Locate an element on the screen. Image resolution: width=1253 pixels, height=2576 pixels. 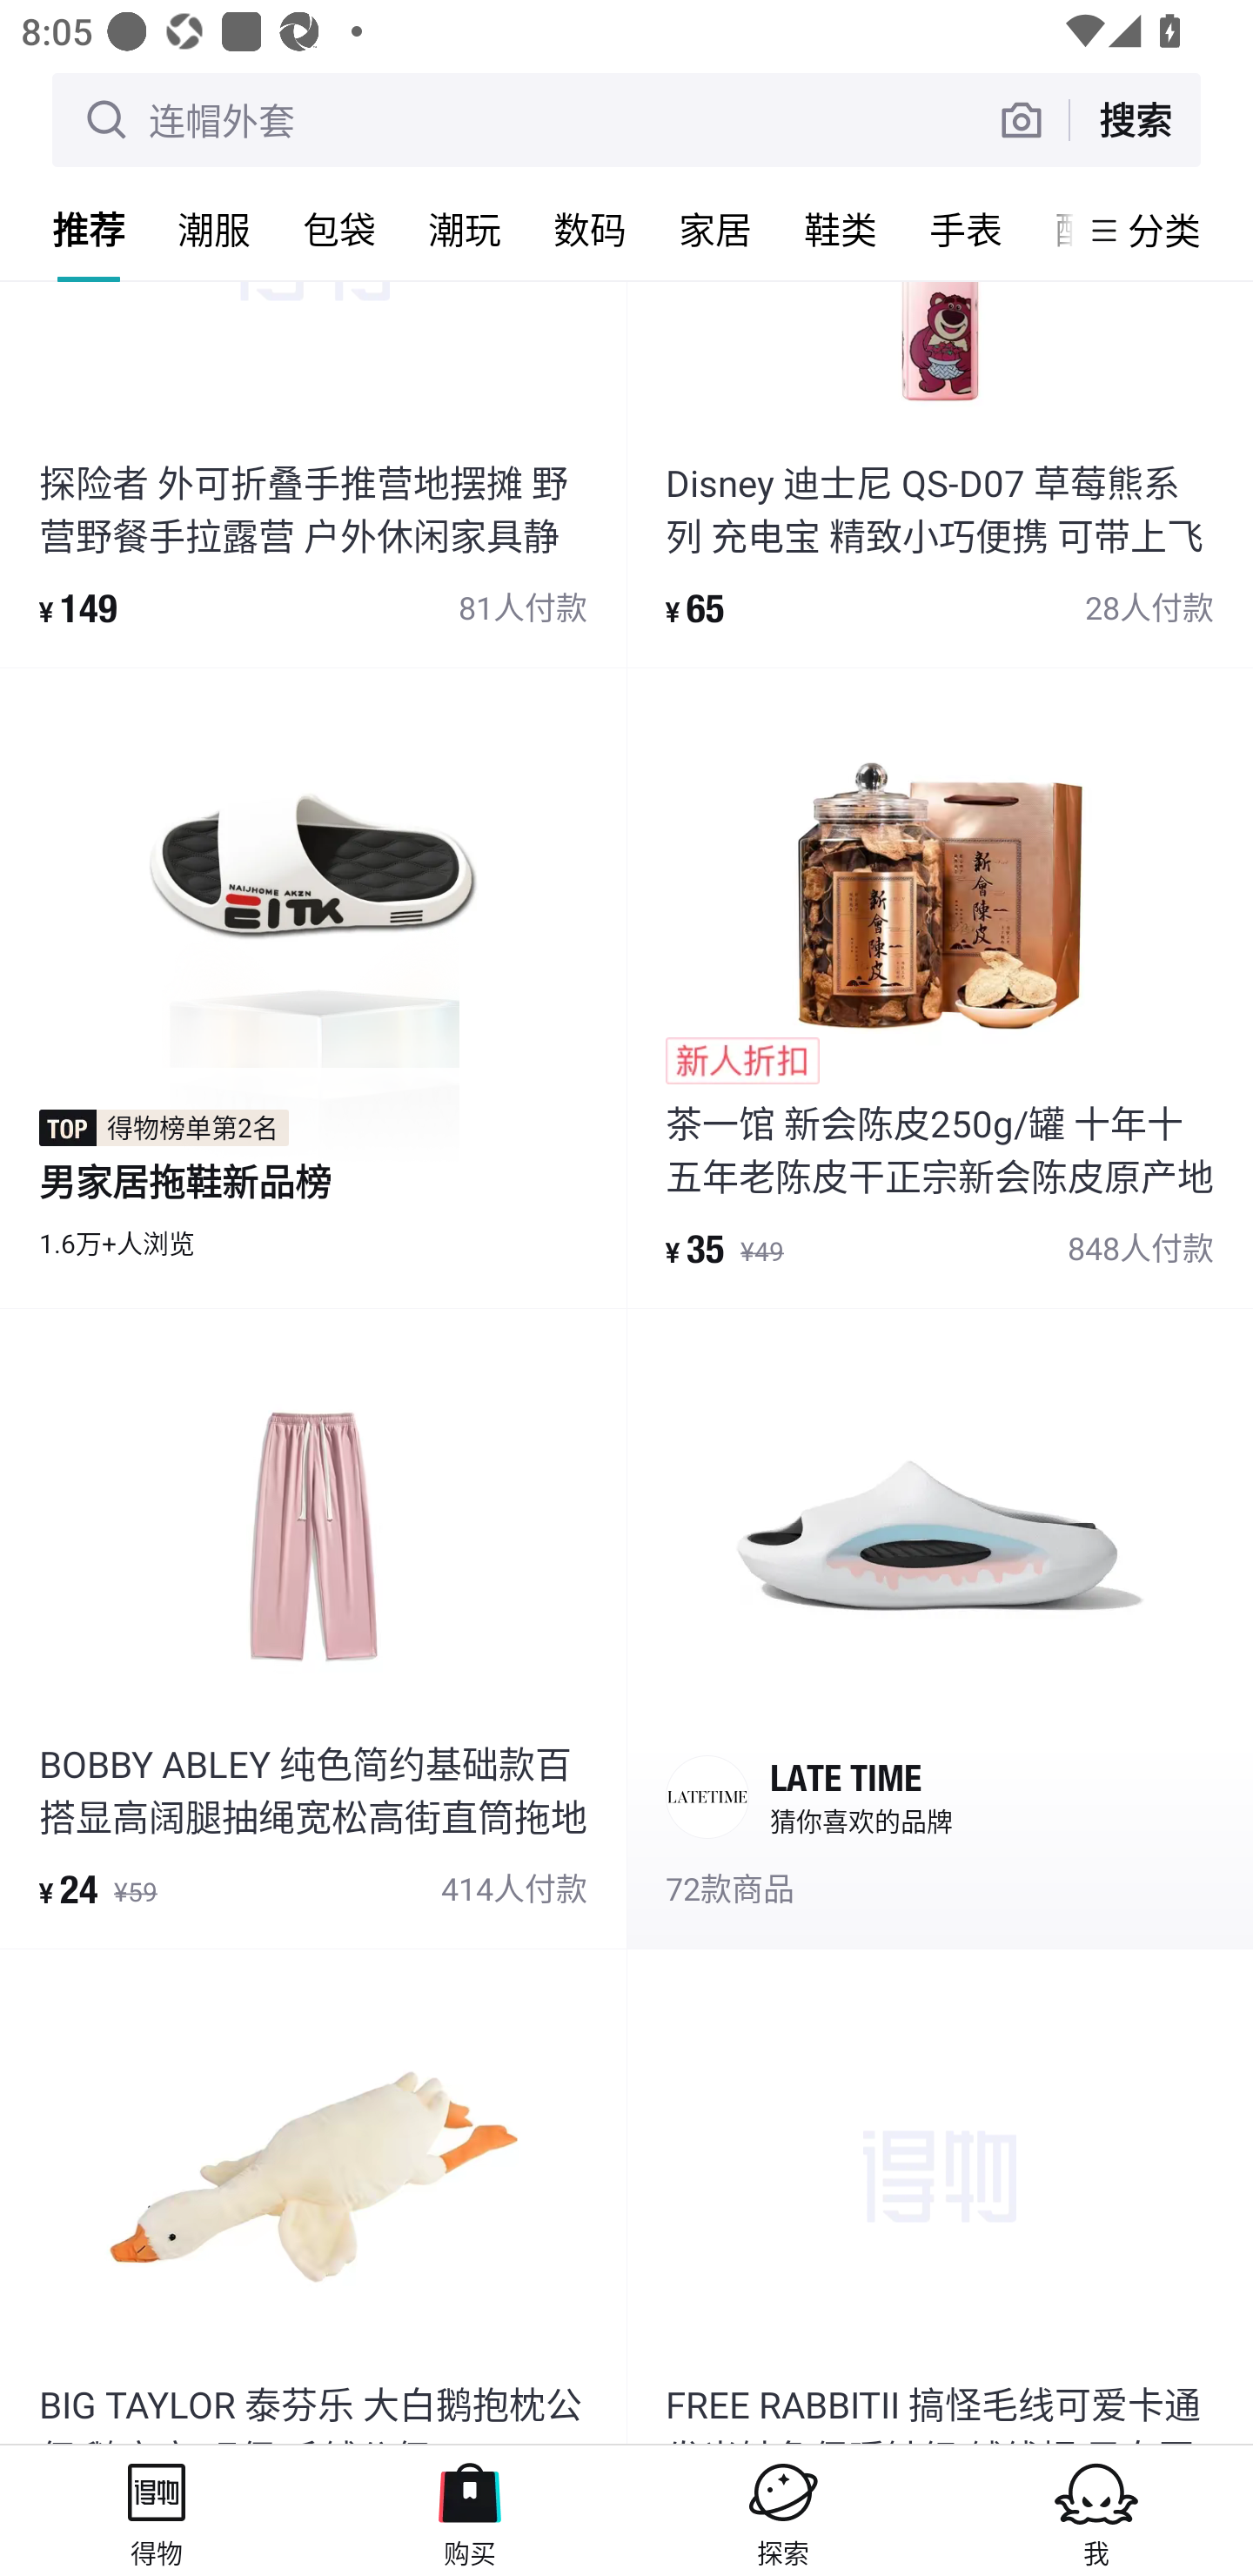
家居 is located at coordinates (715, 229).